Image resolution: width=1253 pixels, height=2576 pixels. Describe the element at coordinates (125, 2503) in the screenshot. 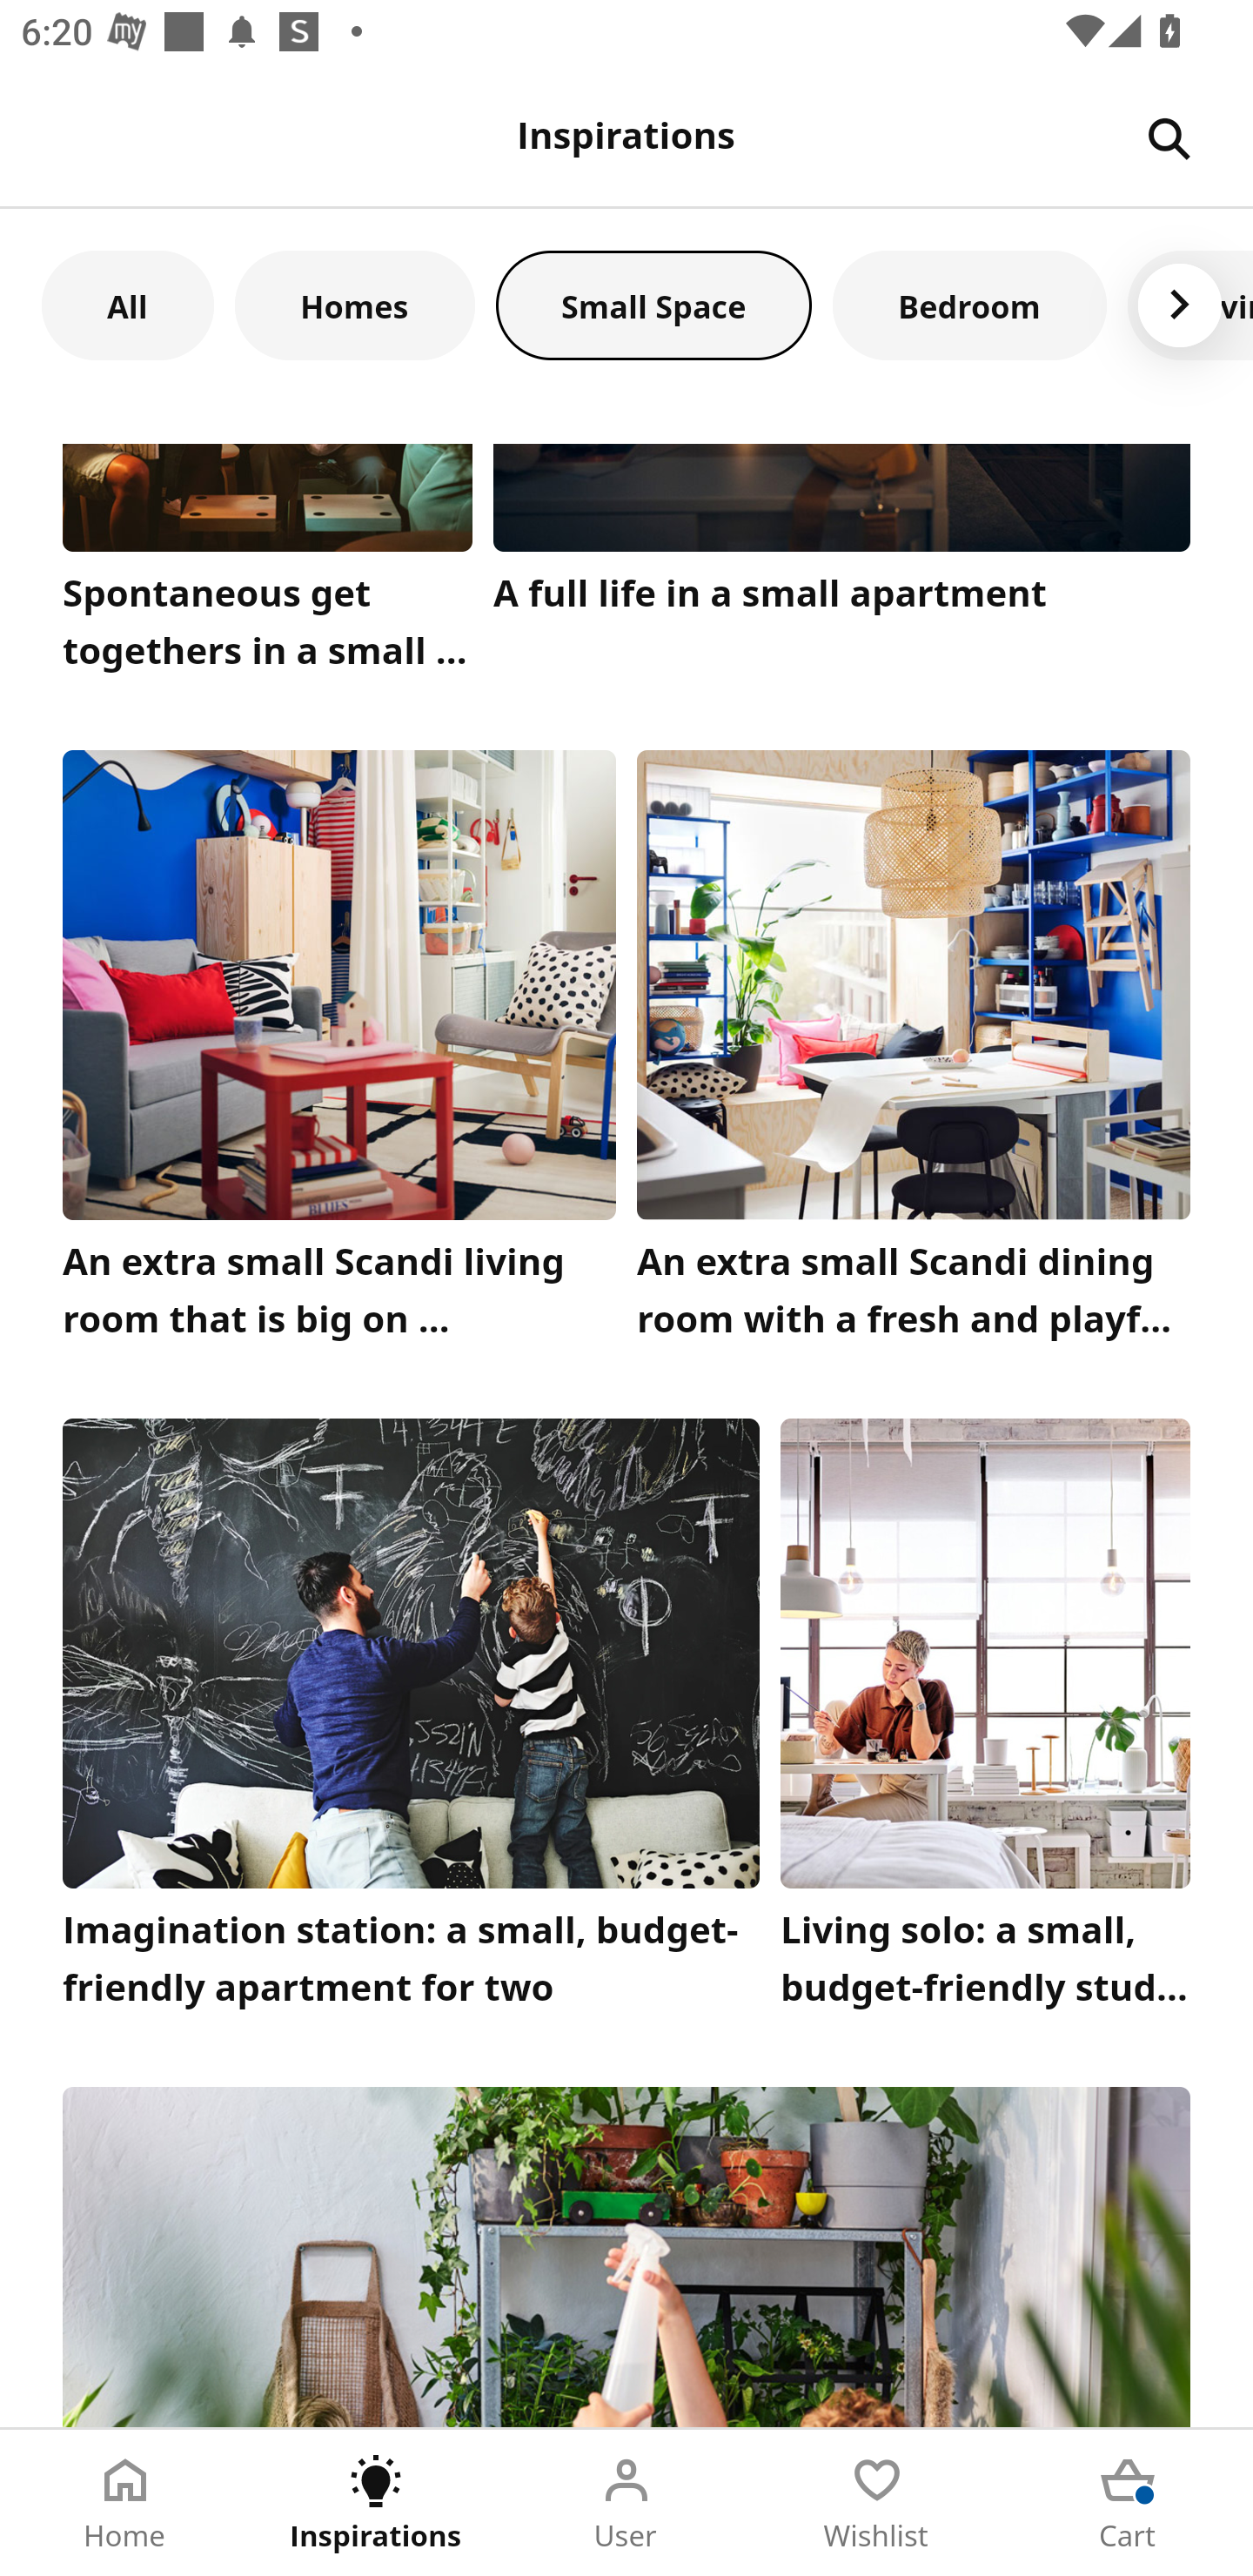

I see `Home
Tab 1 of 5` at that location.